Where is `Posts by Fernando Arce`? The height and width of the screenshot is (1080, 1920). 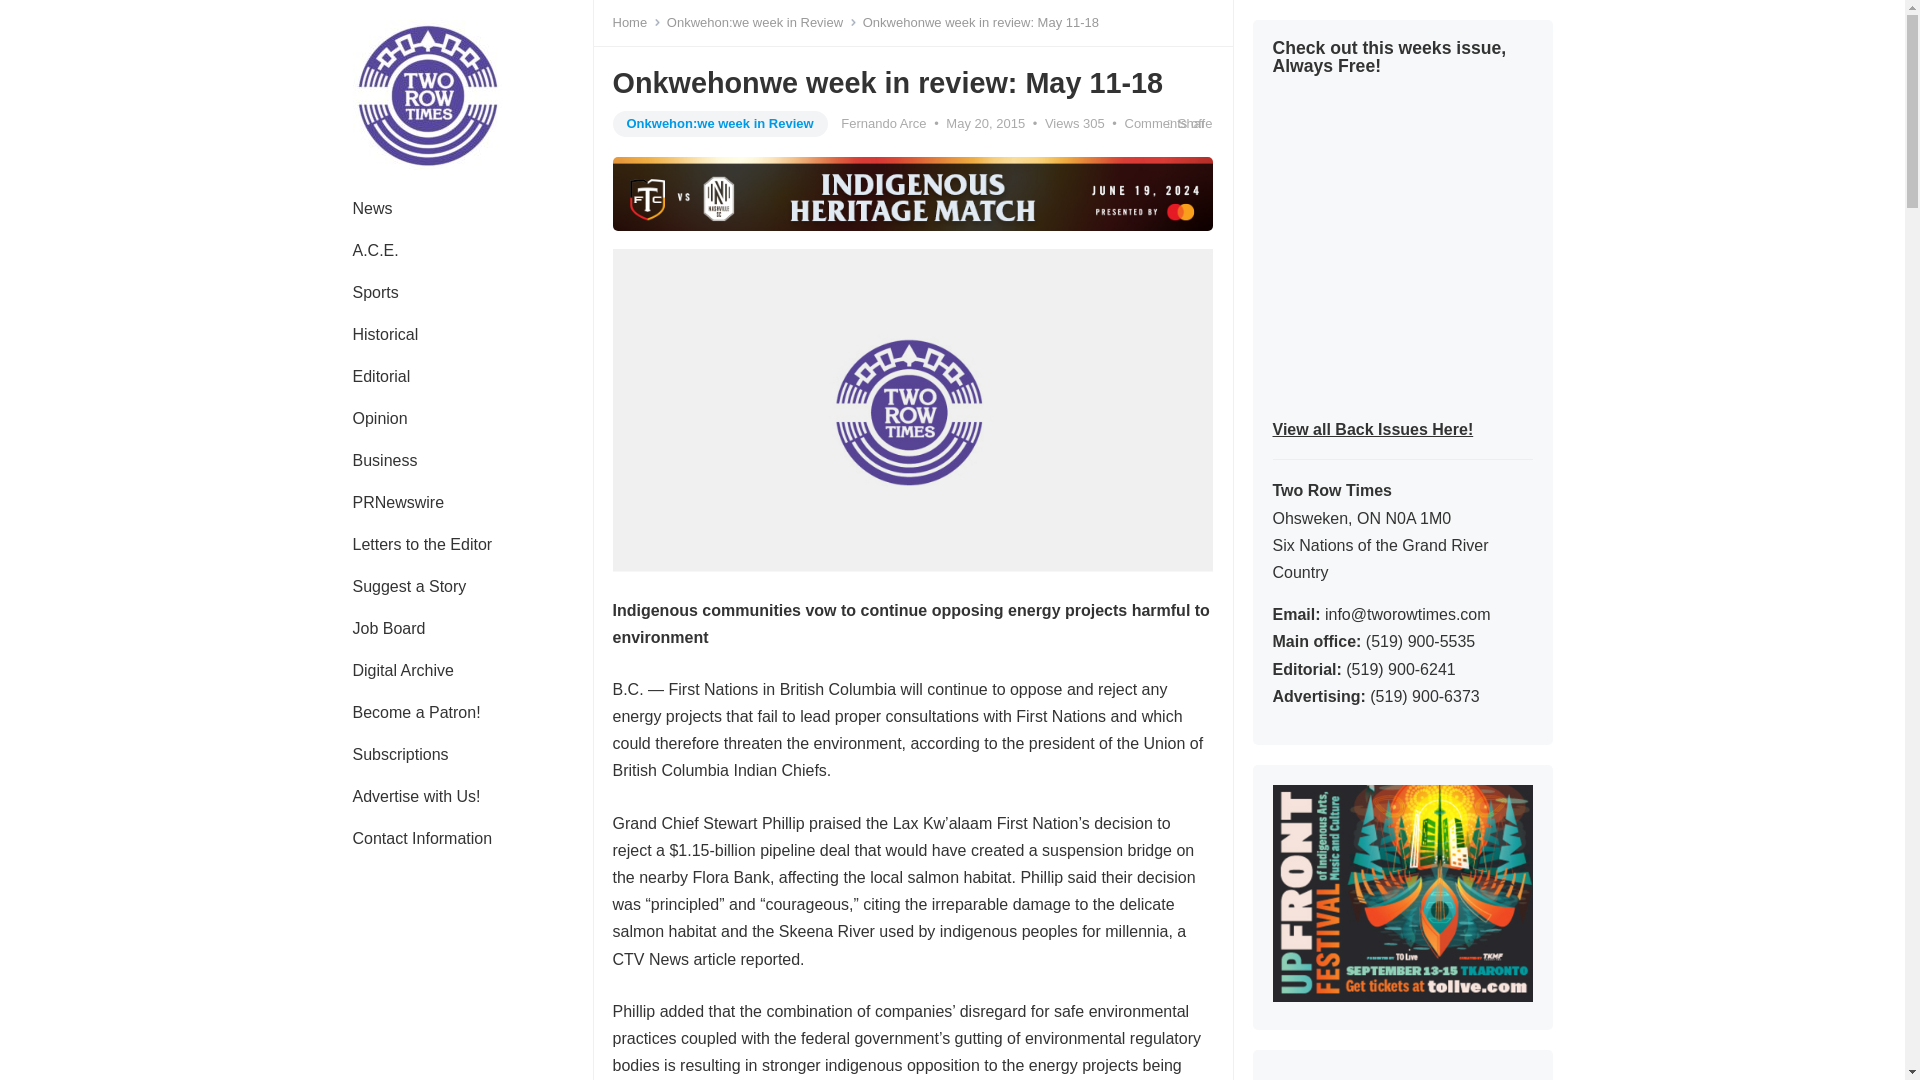 Posts by Fernando Arce is located at coordinates (882, 122).